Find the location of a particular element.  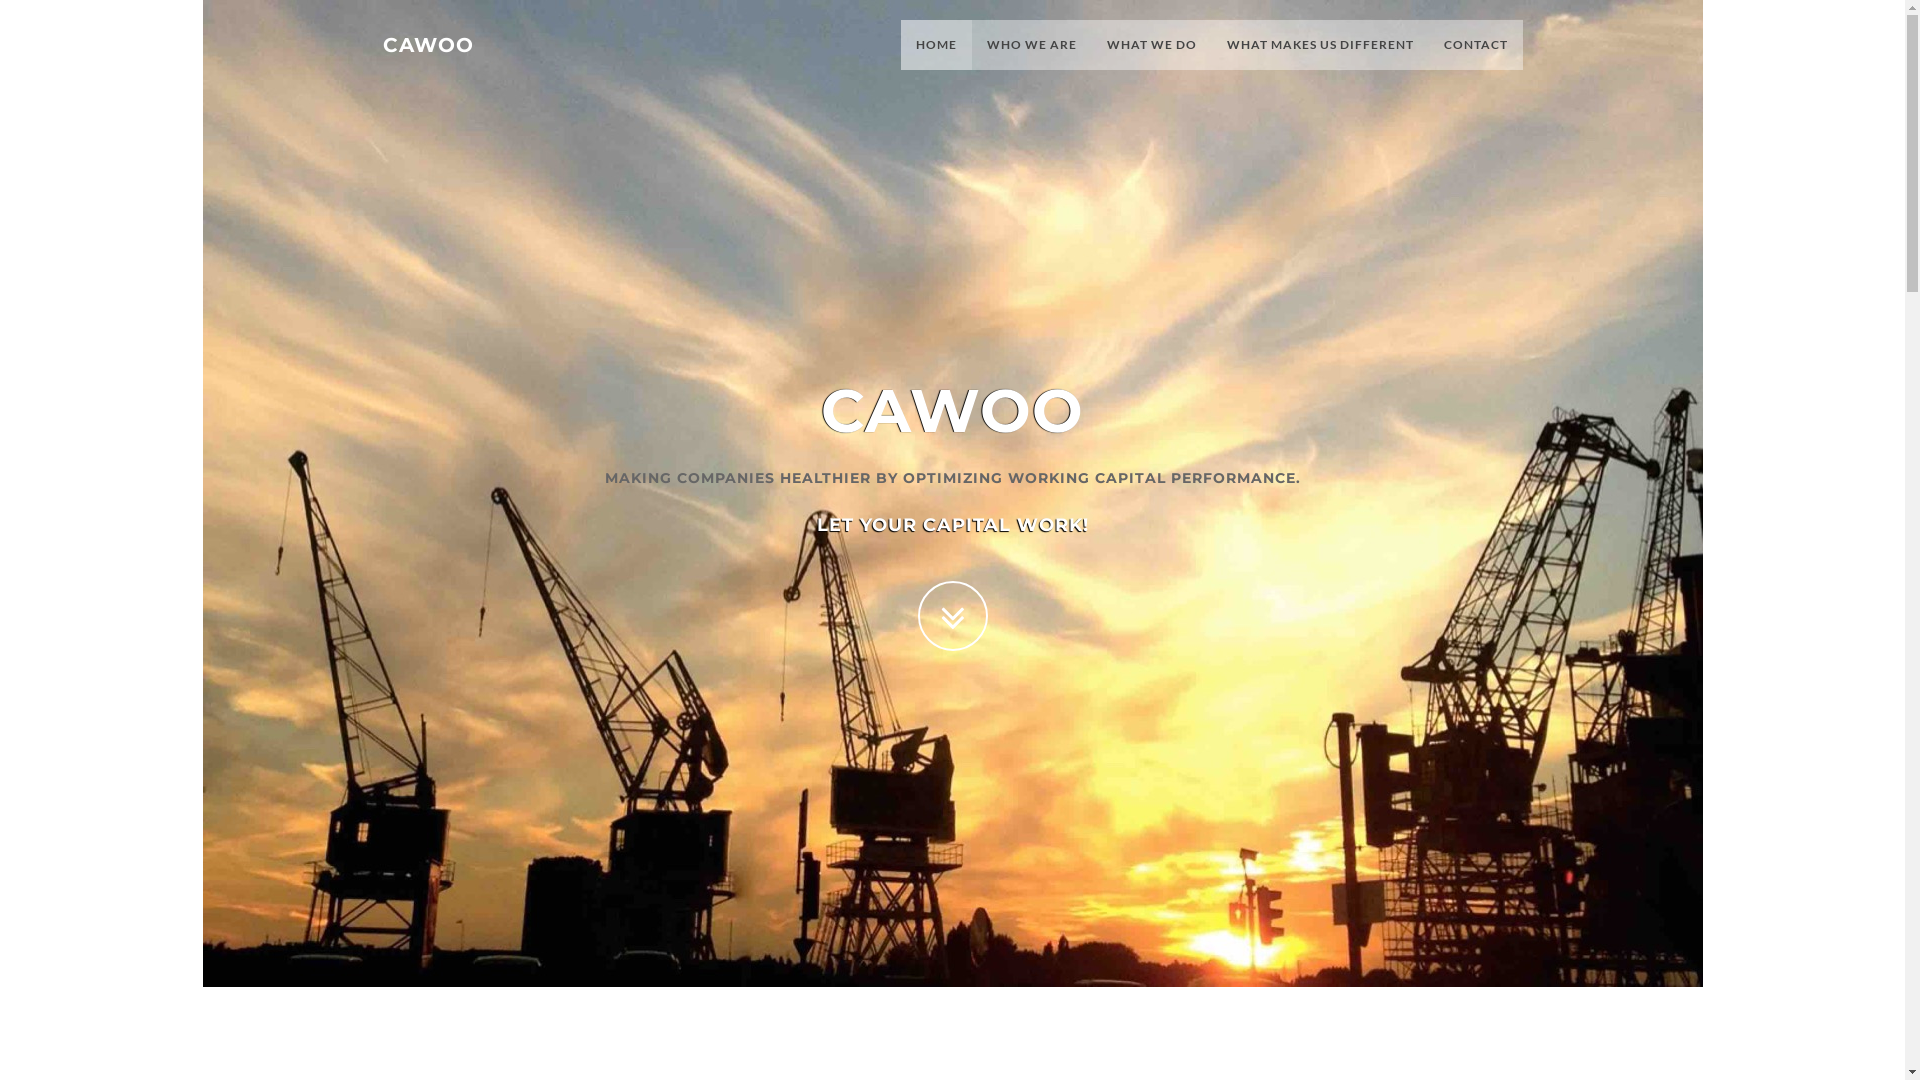

WHAT WE DO is located at coordinates (1152, 45).